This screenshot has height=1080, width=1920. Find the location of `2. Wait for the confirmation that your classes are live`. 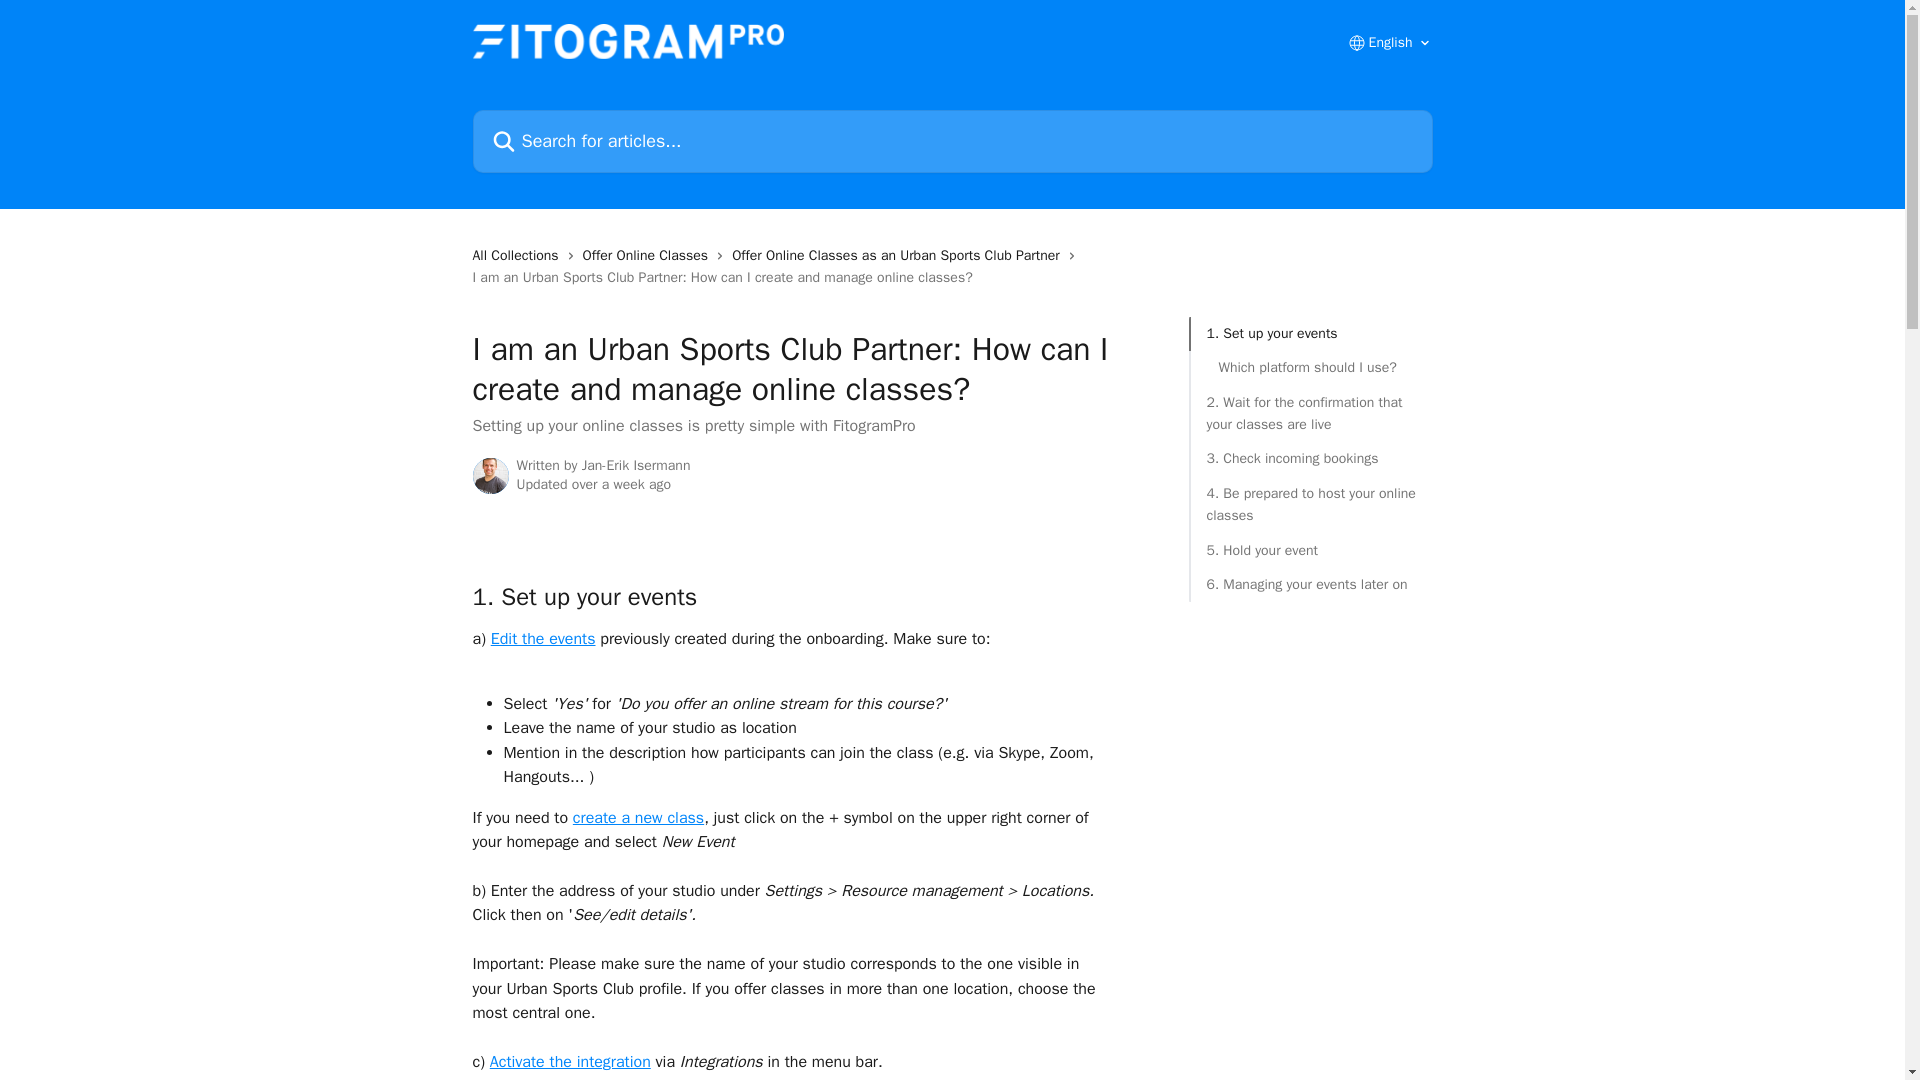

2. Wait for the confirmation that your classes are live is located at coordinates (1310, 414).